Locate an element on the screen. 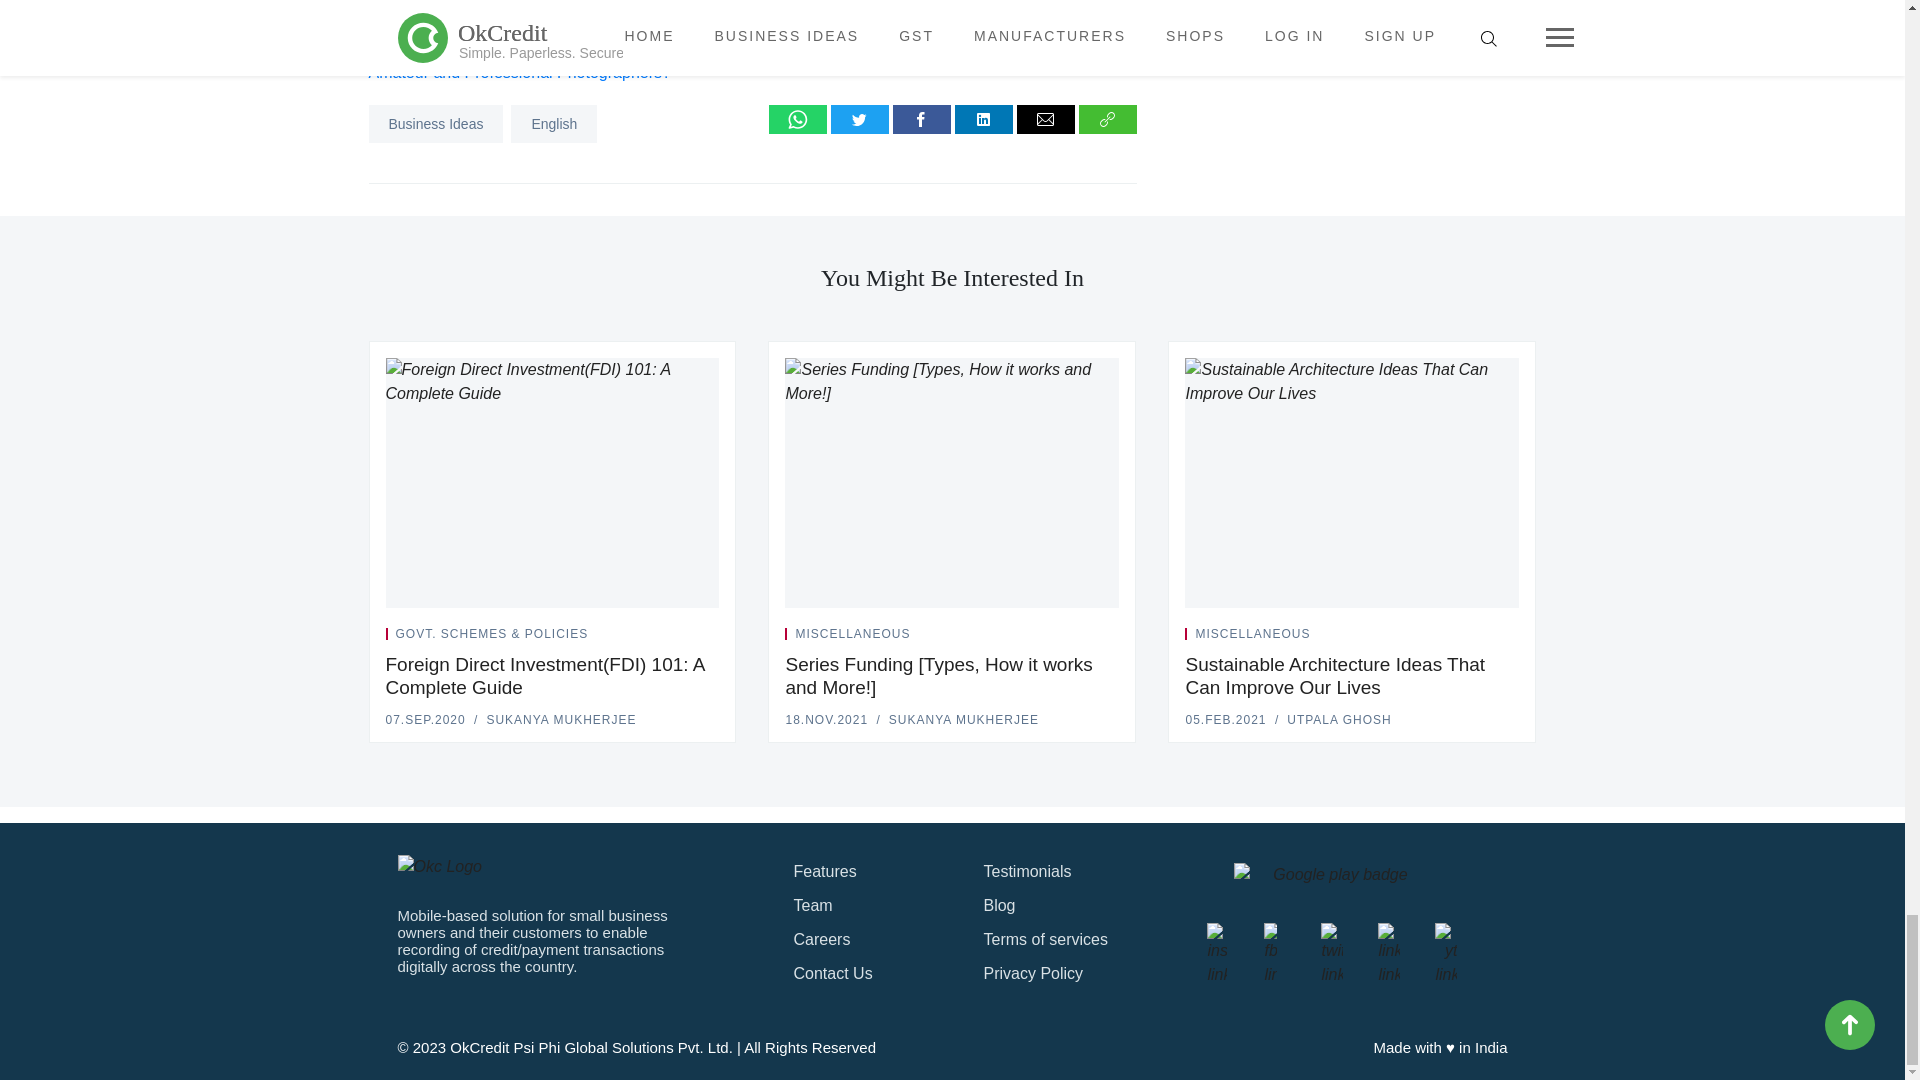 The image size is (1920, 1080). Share on Facebook is located at coordinates (921, 118).